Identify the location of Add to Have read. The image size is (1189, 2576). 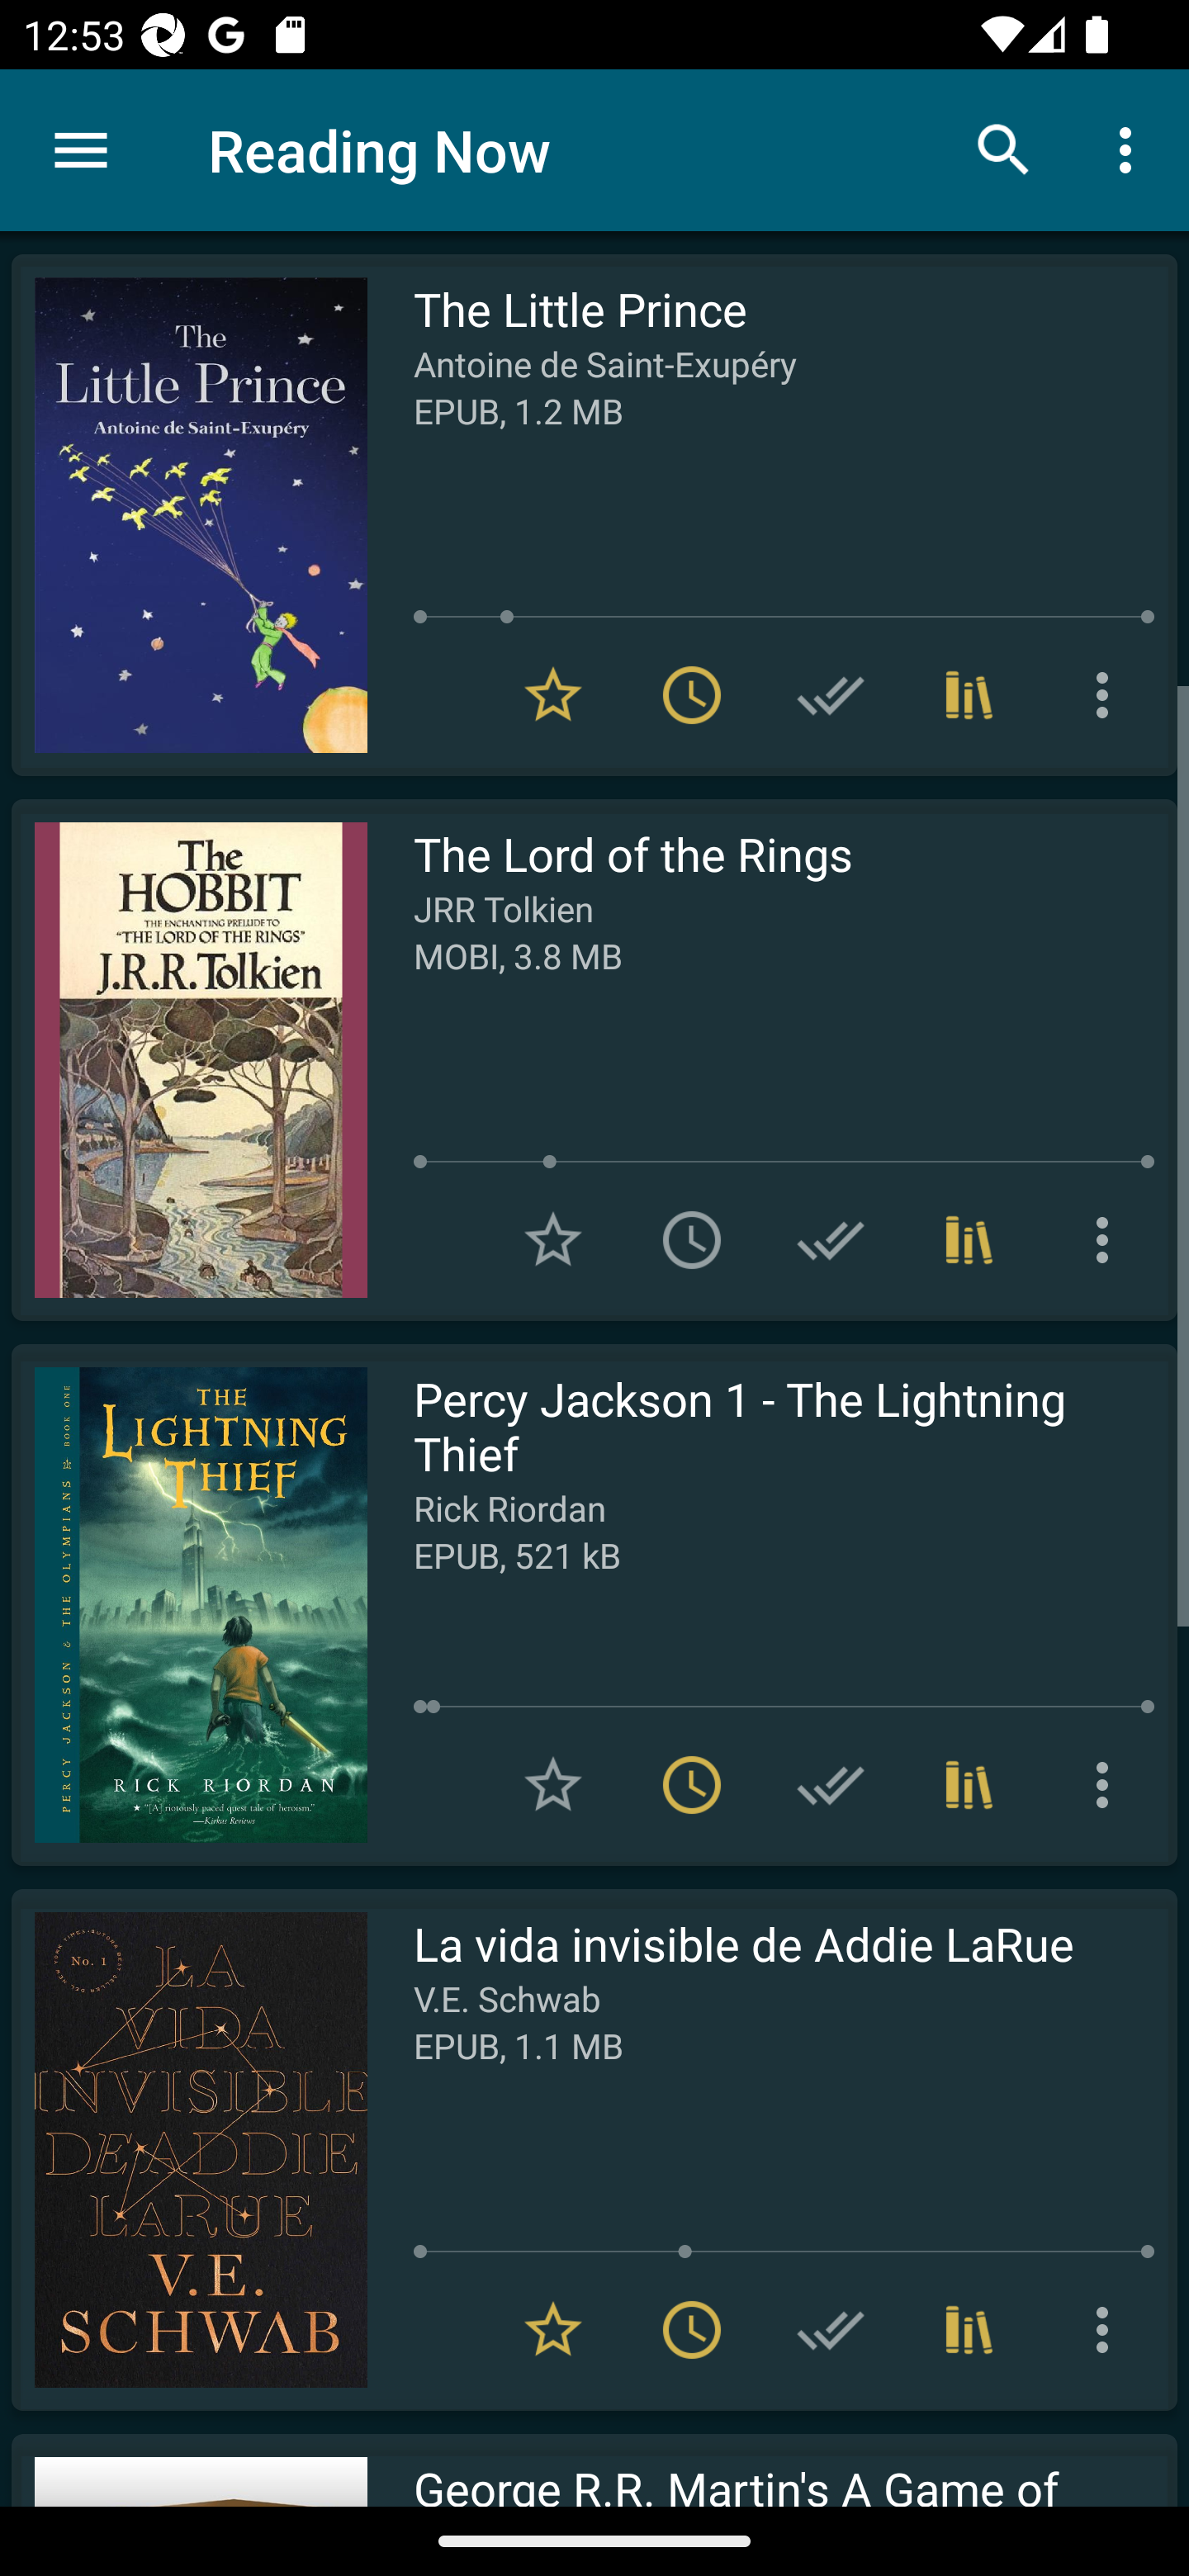
(831, 1238).